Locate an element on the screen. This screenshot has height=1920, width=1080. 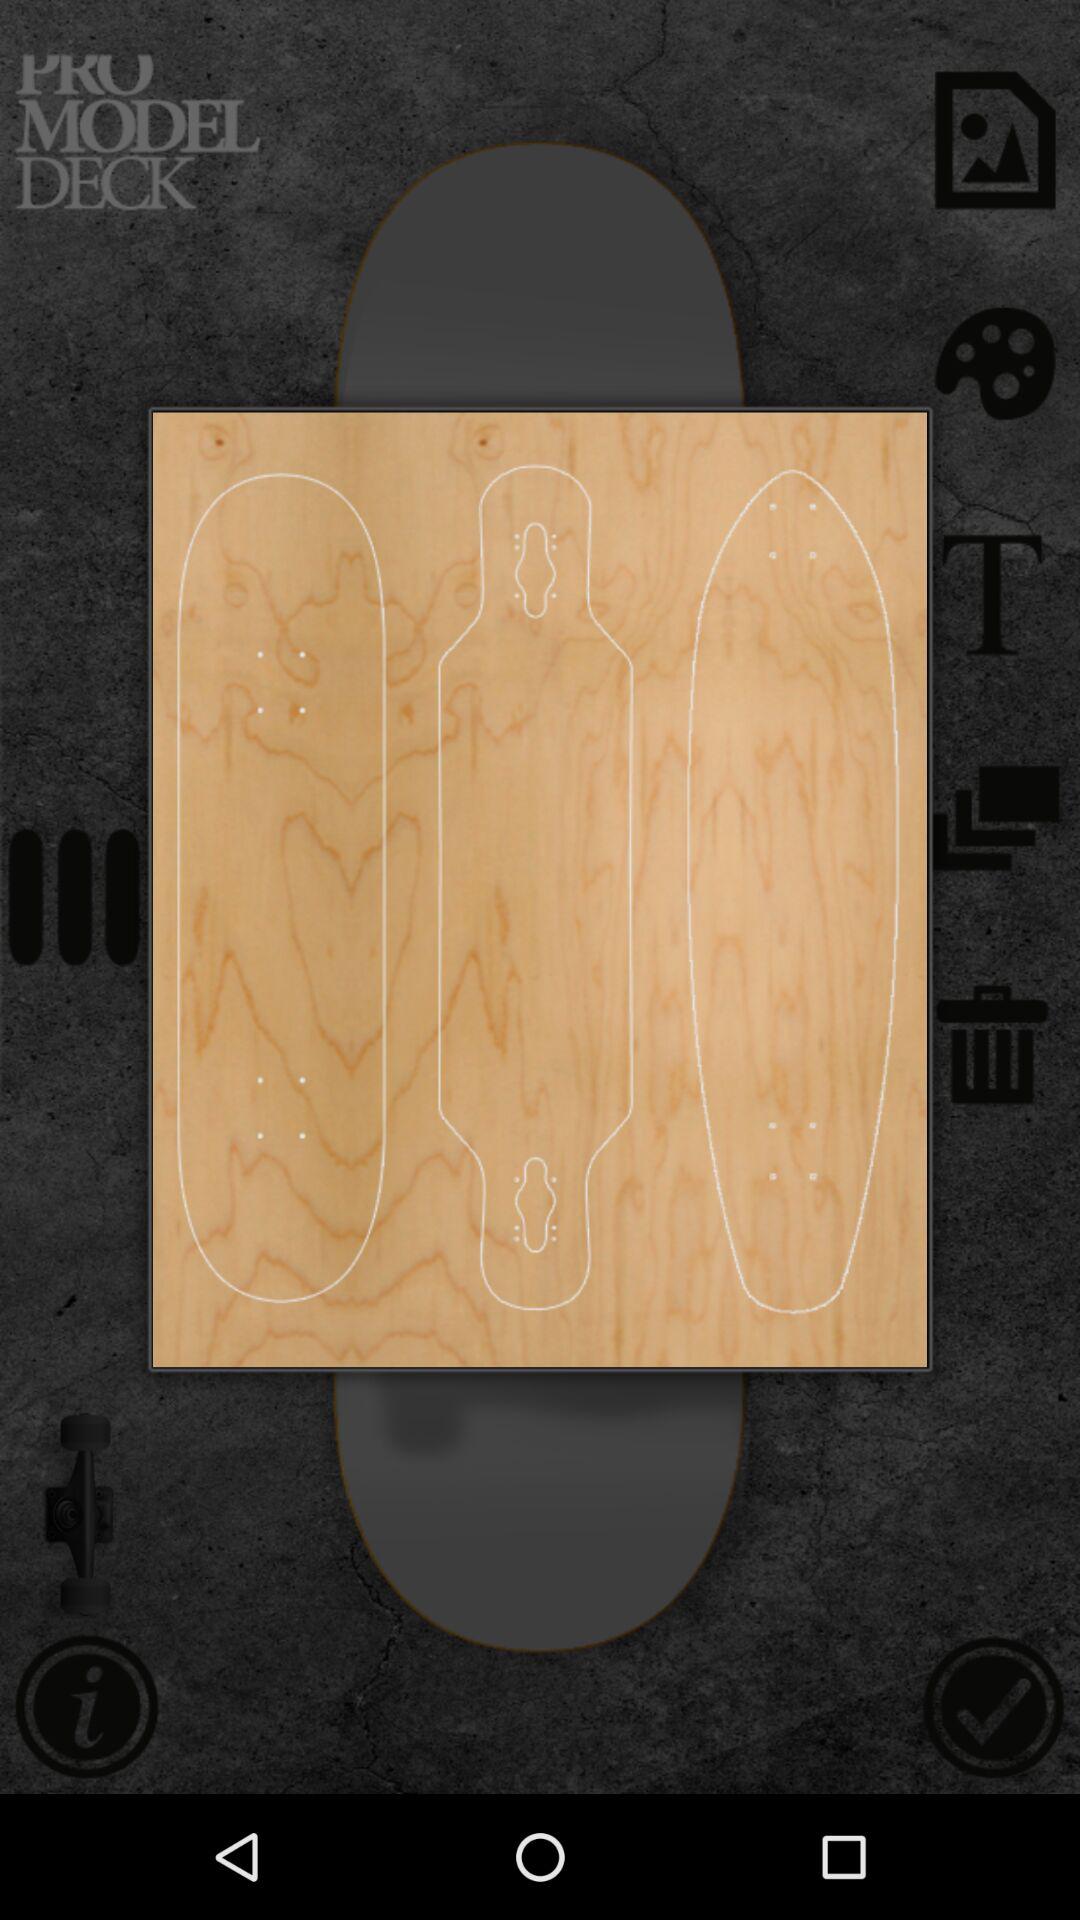
choose a model is located at coordinates (536, 890).